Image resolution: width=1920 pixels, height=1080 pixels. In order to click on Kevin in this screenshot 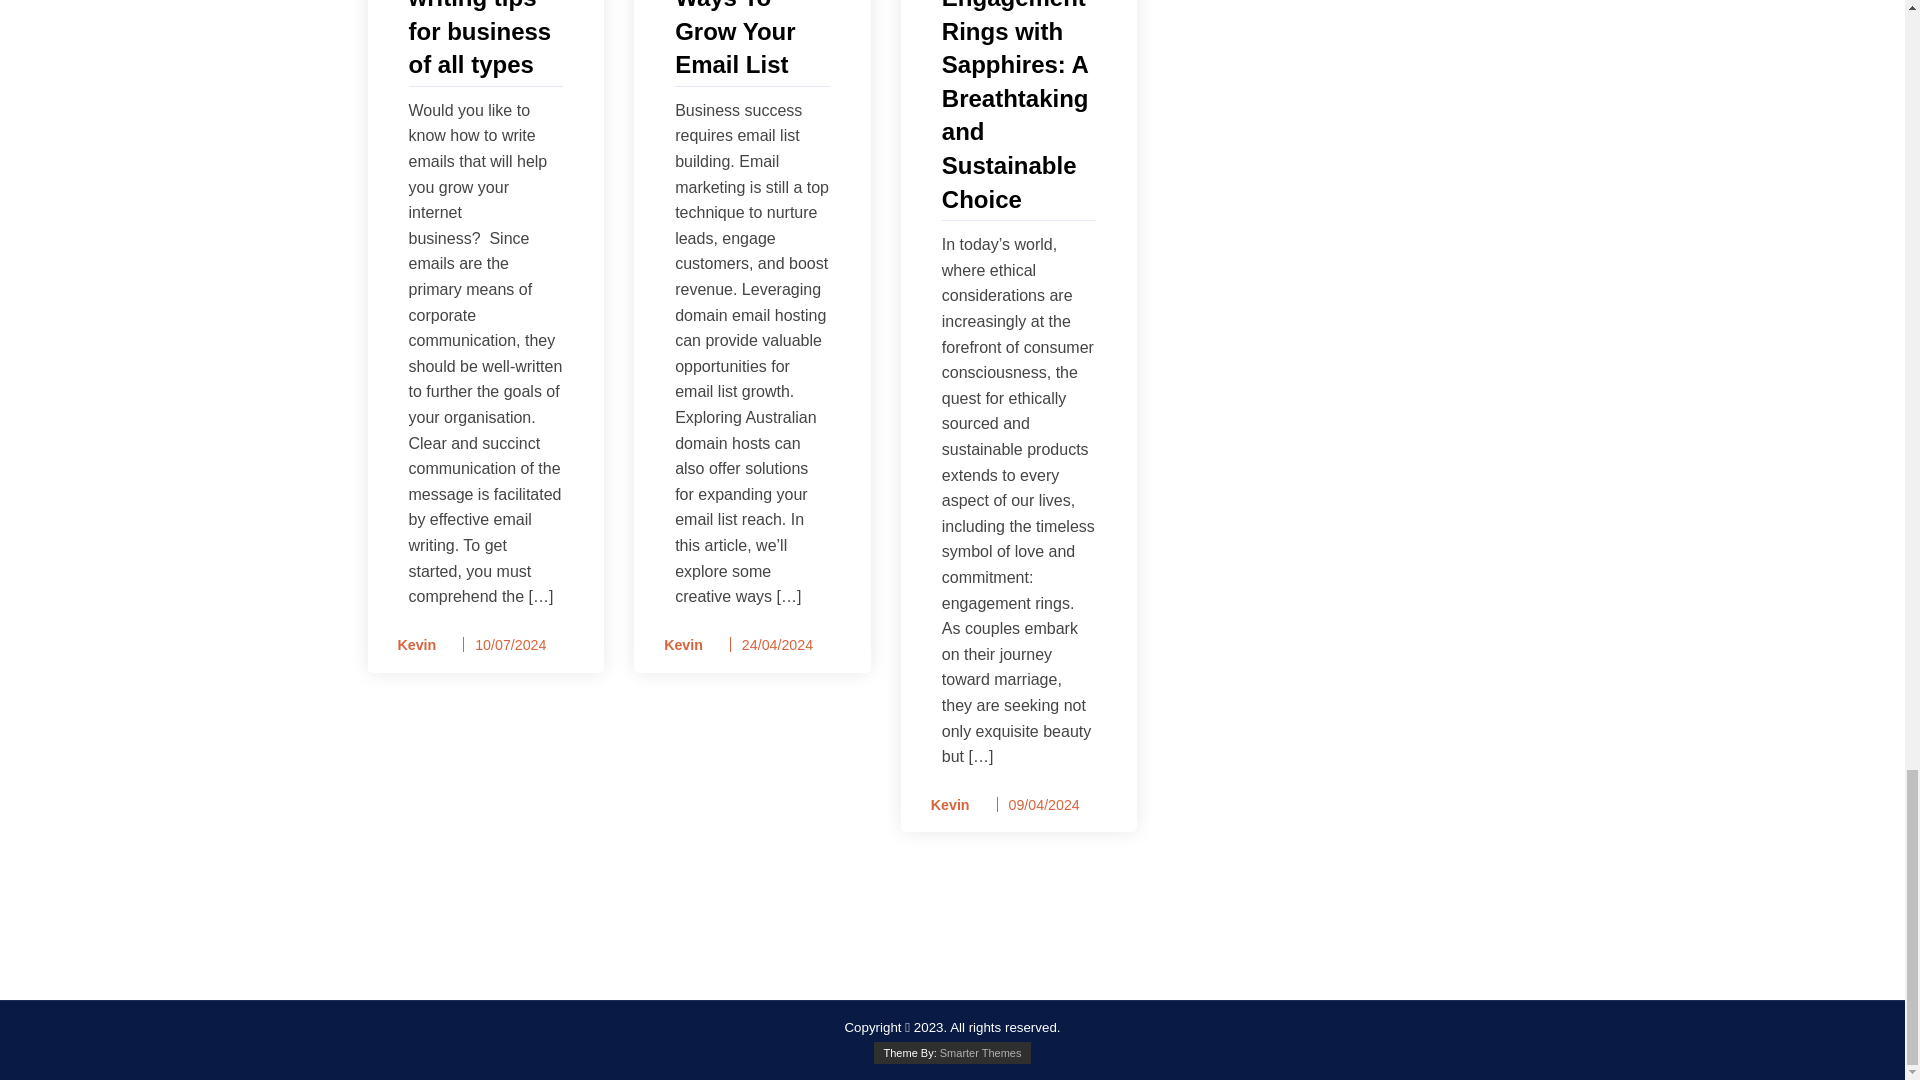, I will do `click(943, 804)`.